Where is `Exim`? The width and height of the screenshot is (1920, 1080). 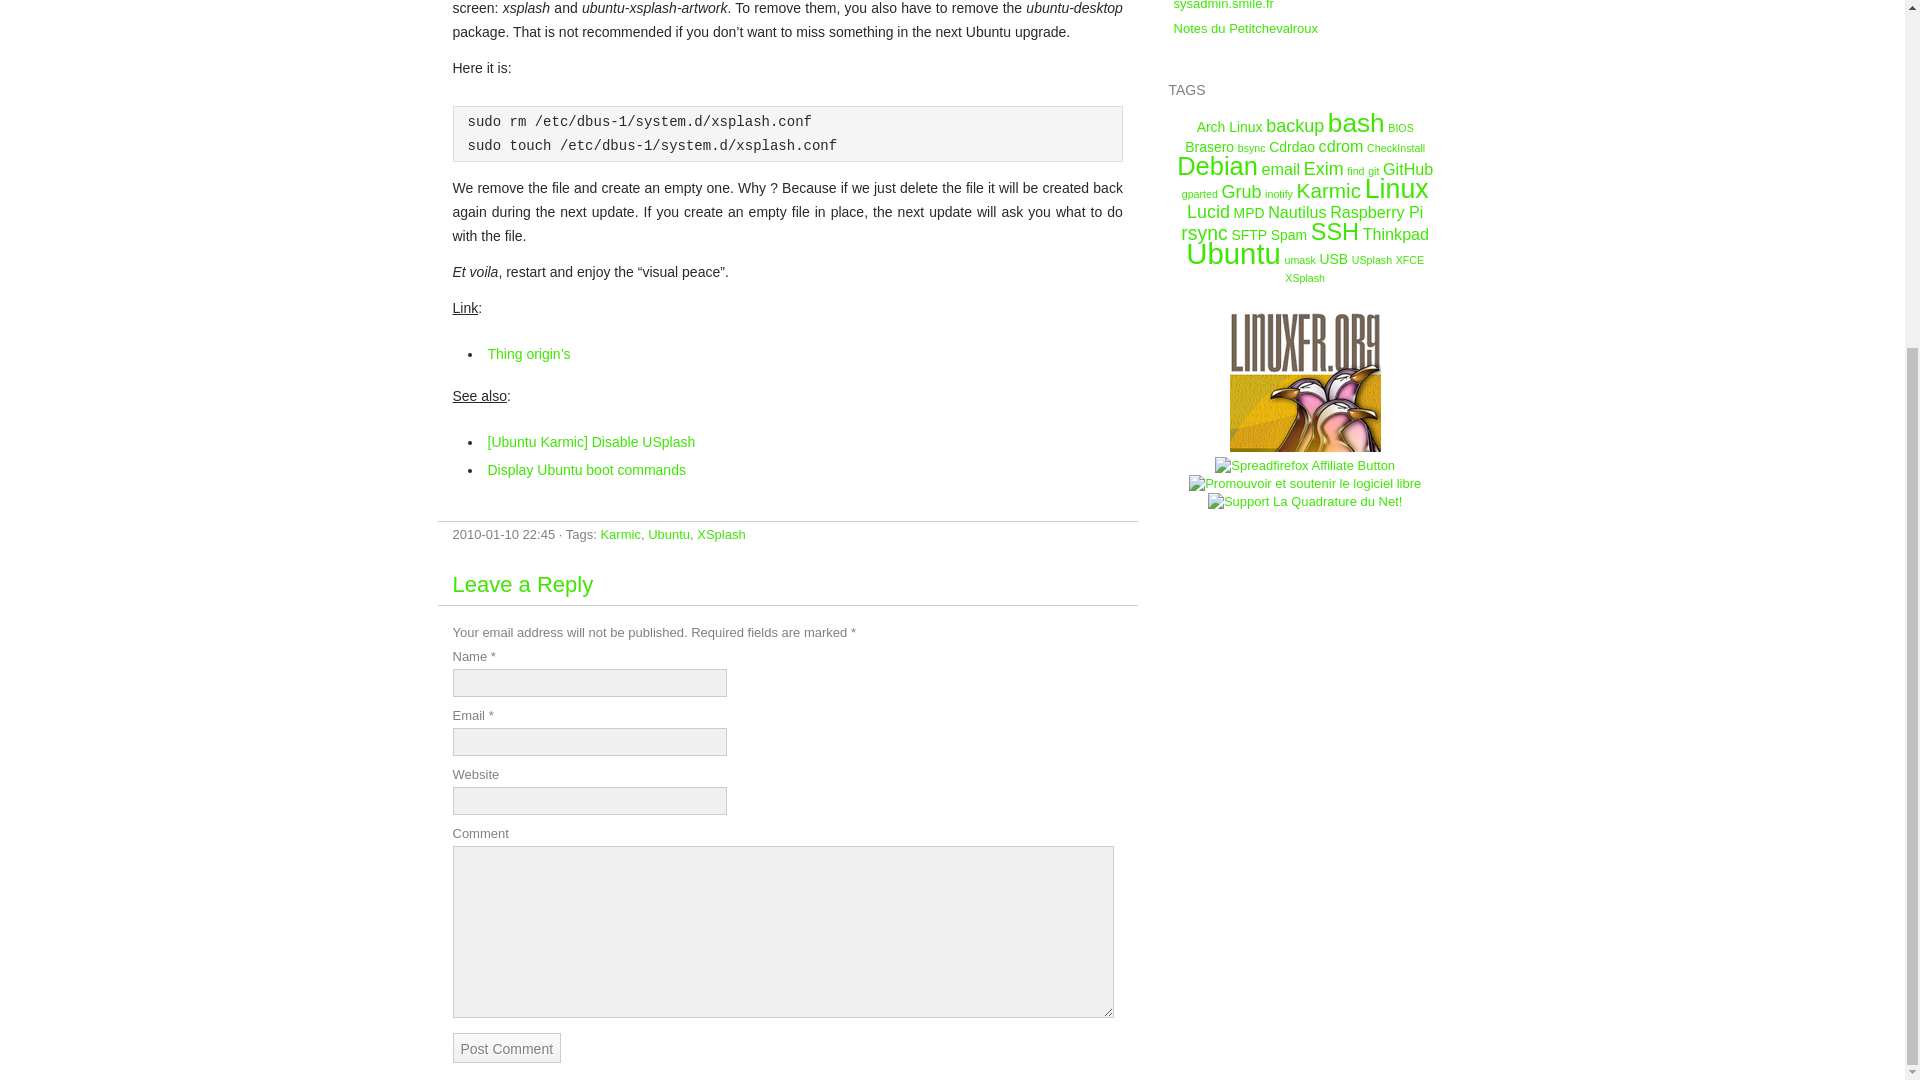
Exim is located at coordinates (1324, 168).